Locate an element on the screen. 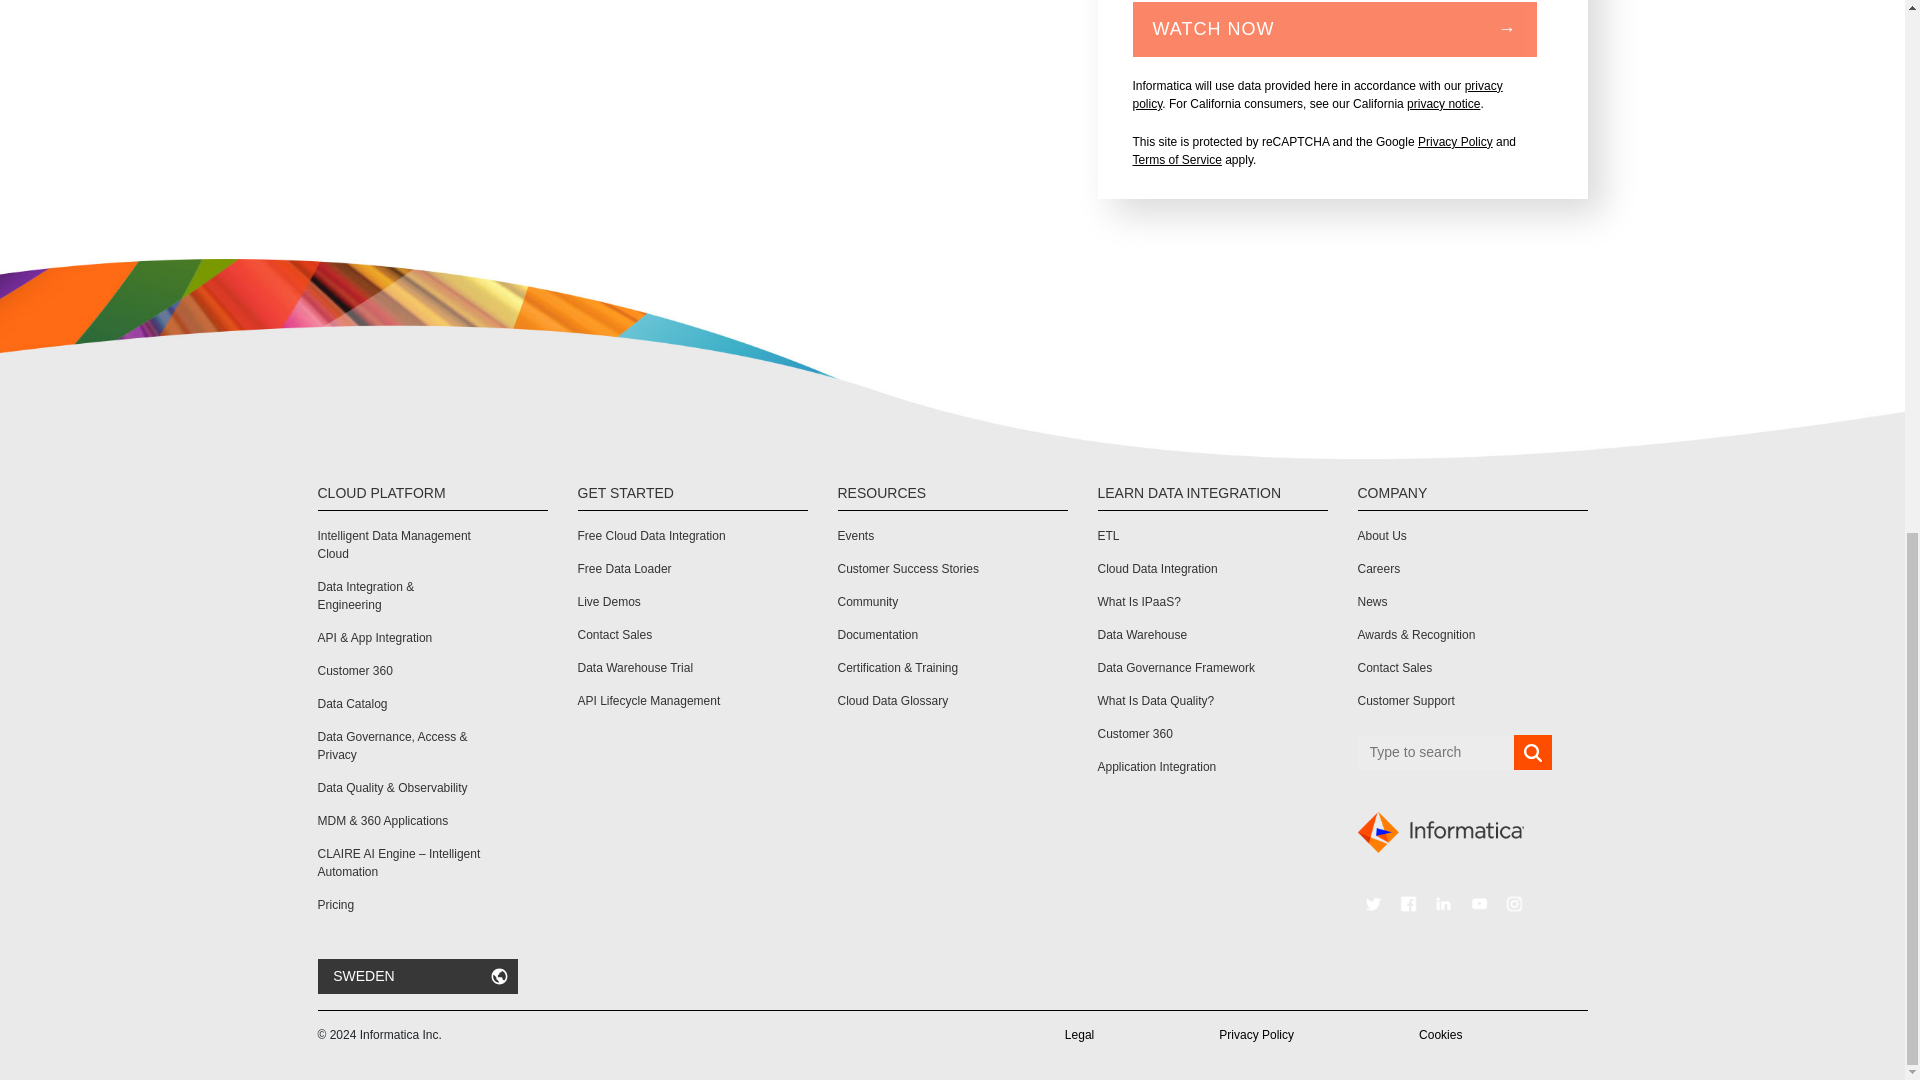  Terms of Service is located at coordinates (1176, 160).